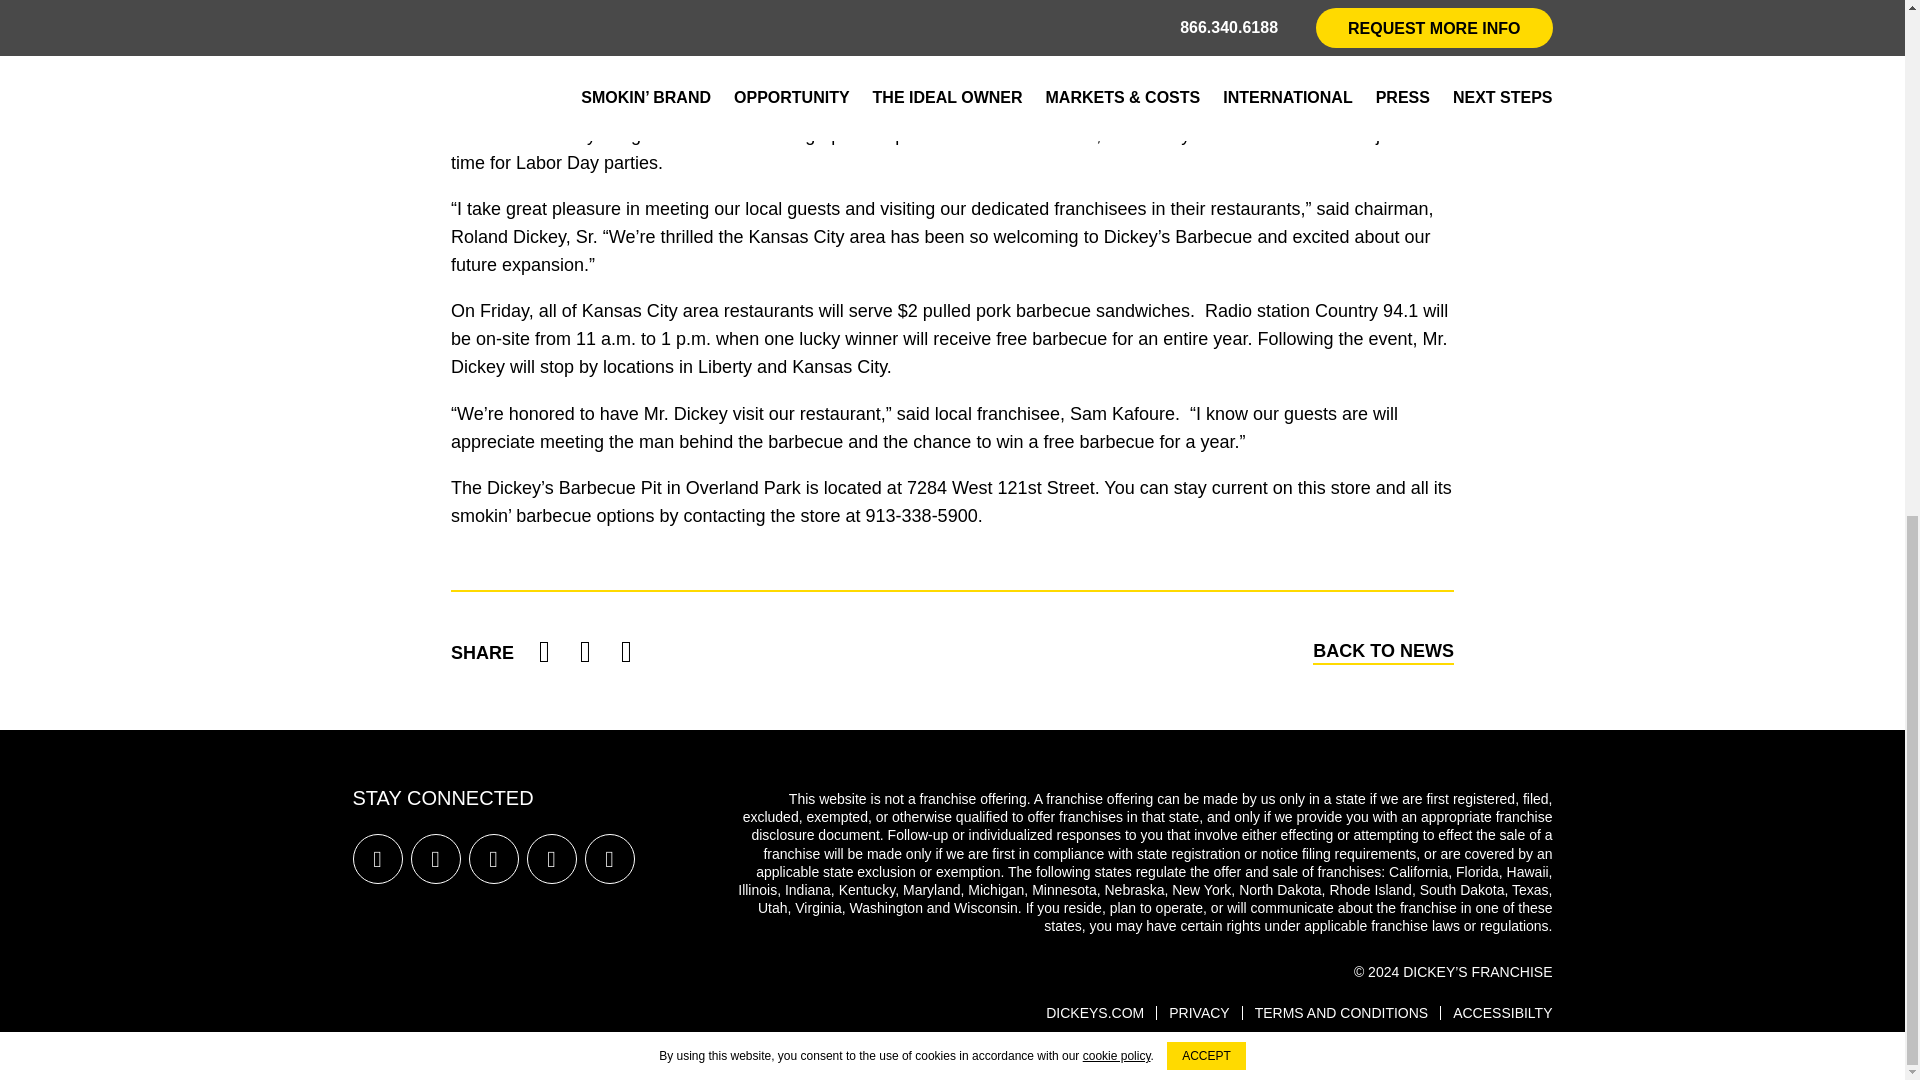 The height and width of the screenshot is (1080, 1920). What do you see at coordinates (1342, 1012) in the screenshot?
I see `TERMS AND CONDITIONS` at bounding box center [1342, 1012].